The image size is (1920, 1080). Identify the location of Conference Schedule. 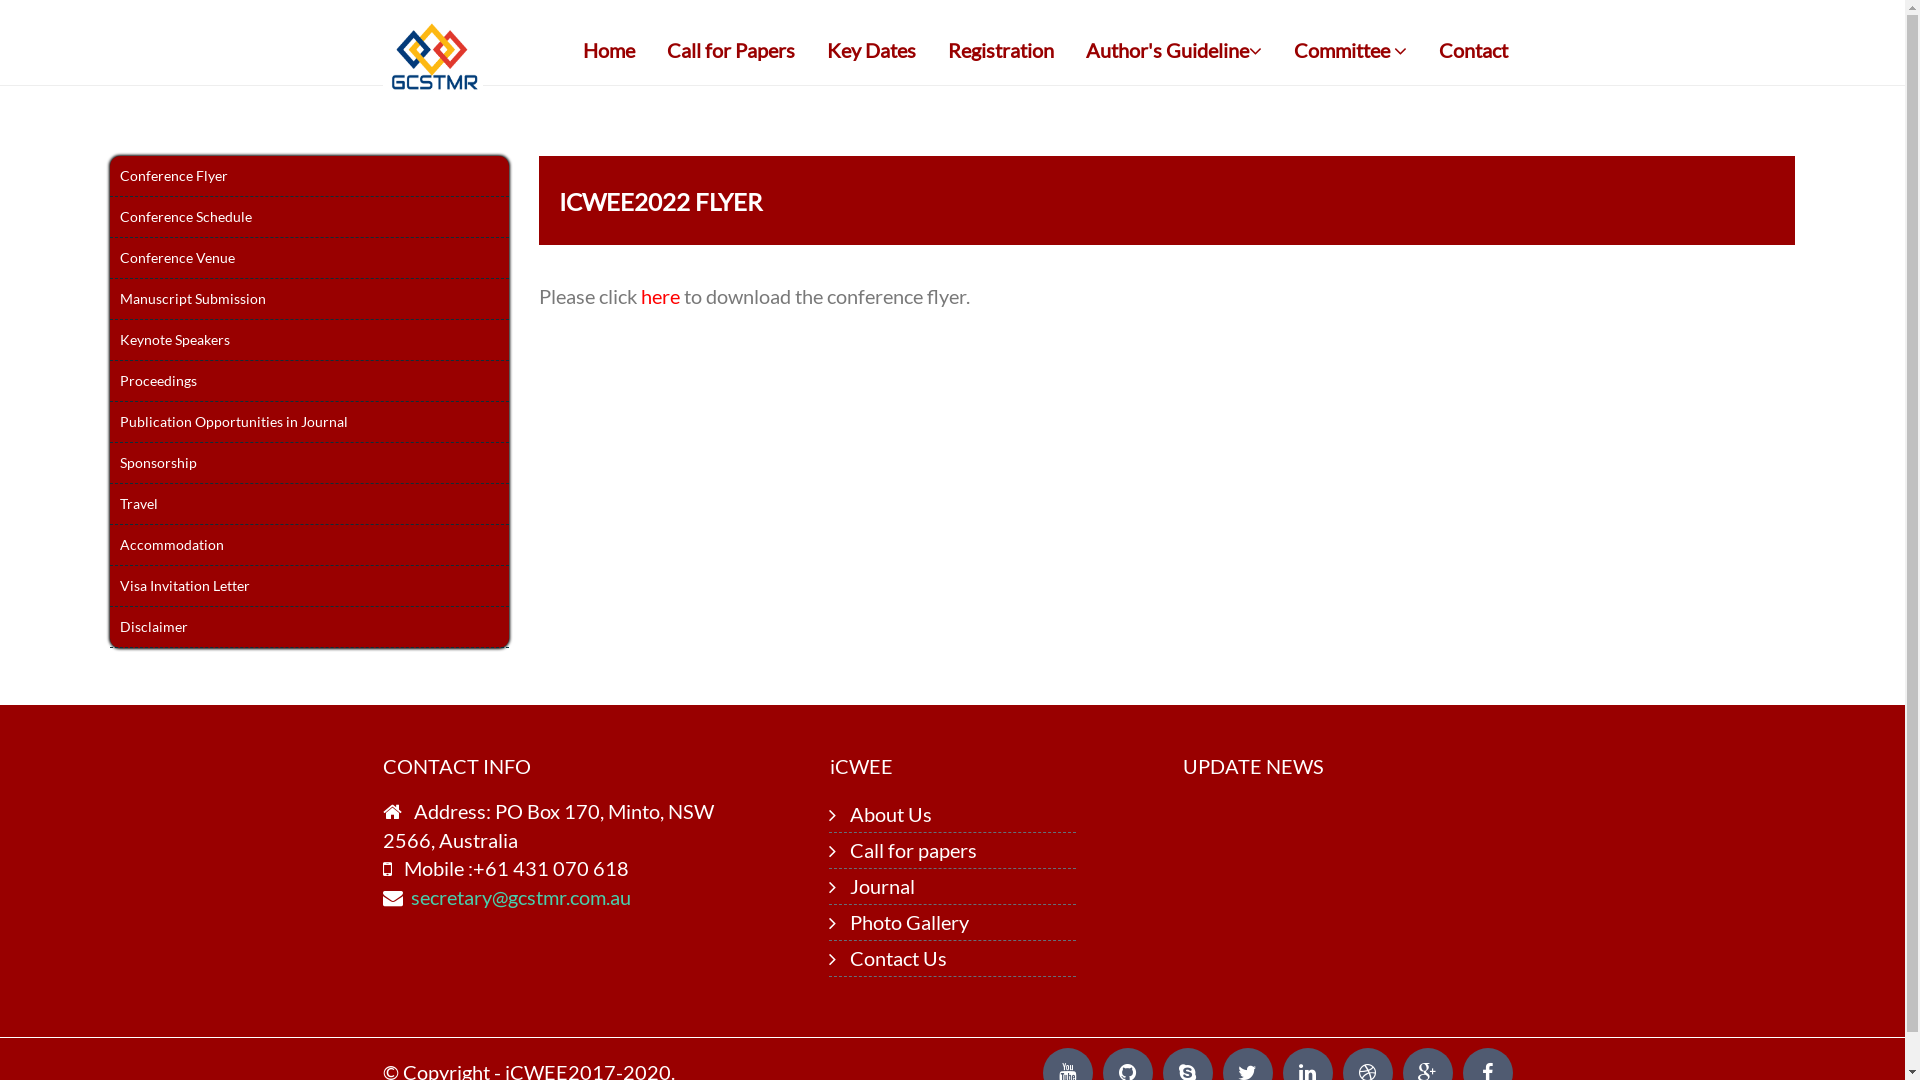
(309, 218).